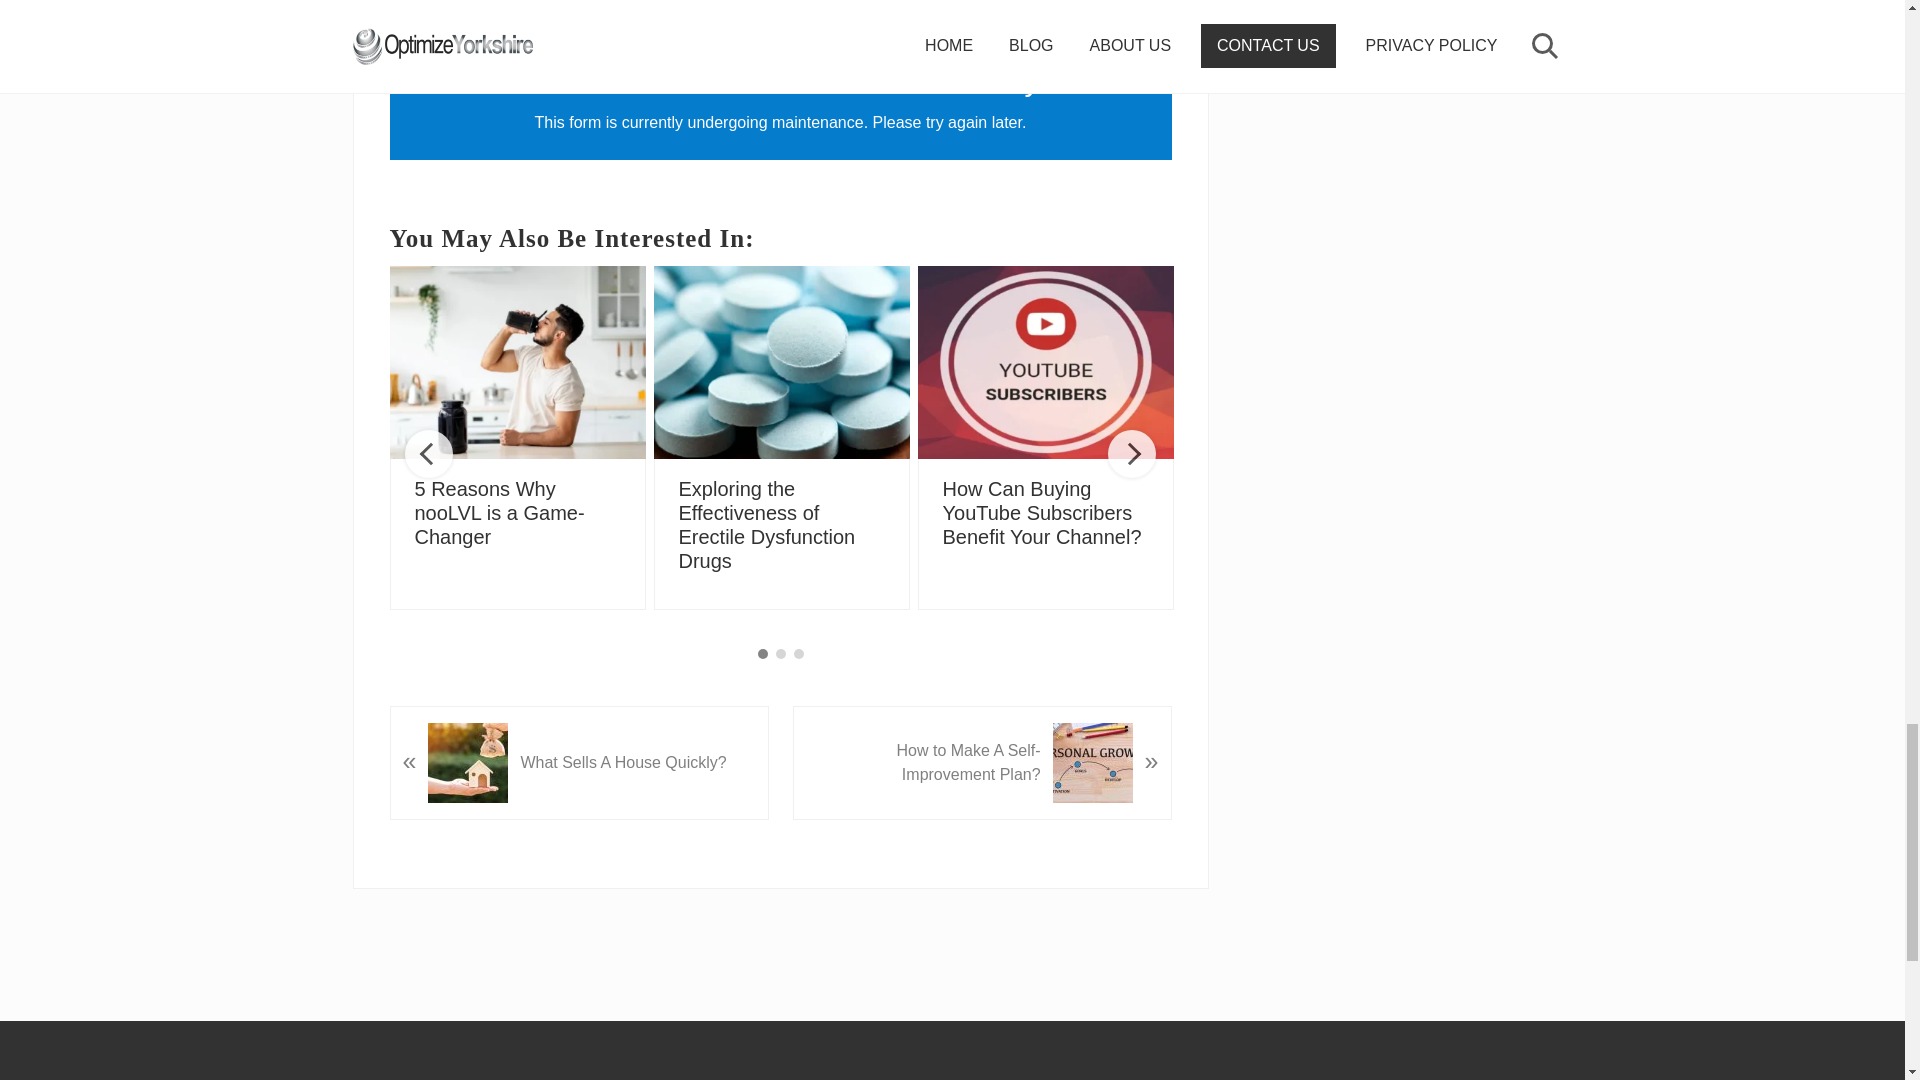 This screenshot has height=1080, width=1920. What do you see at coordinates (766, 525) in the screenshot?
I see `Exploring the Effectiveness of Erectile Dysfunction Drugs` at bounding box center [766, 525].